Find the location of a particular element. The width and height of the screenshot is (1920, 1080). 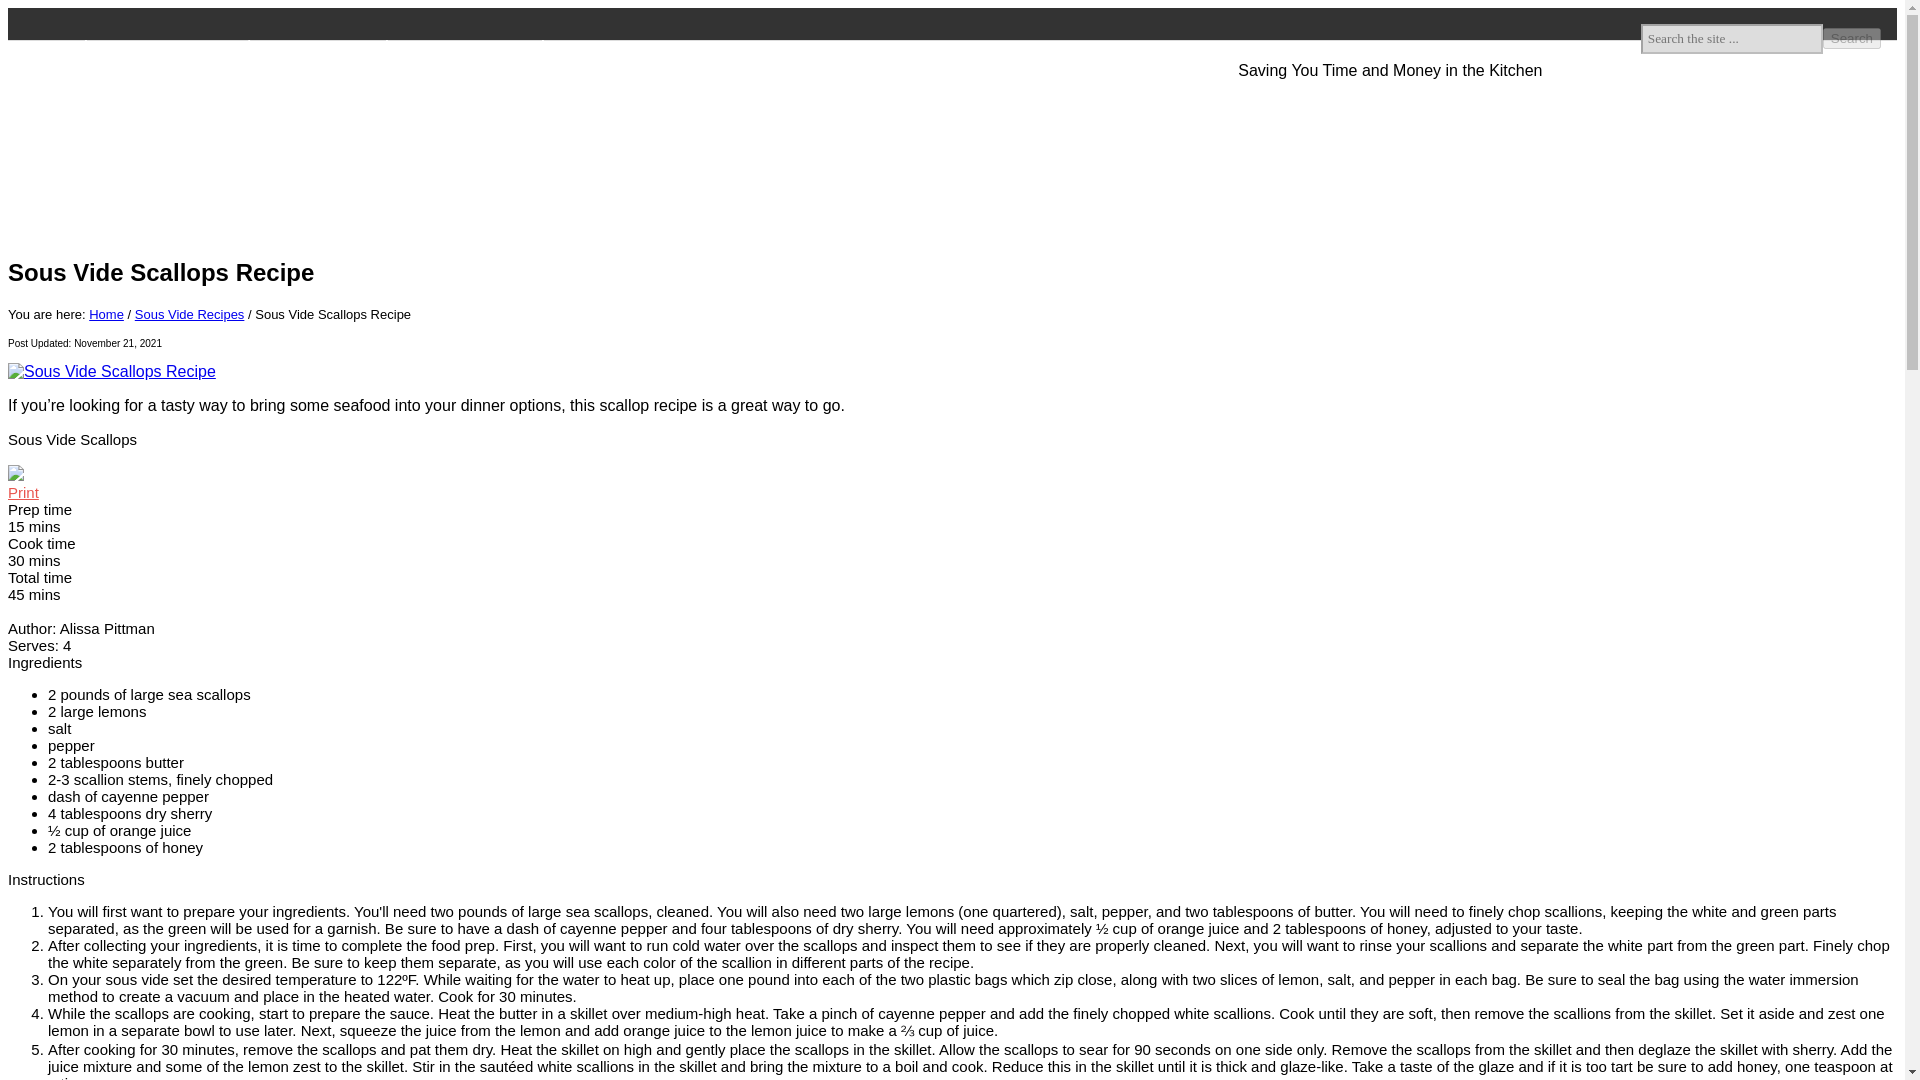

BUYING GUIDES is located at coordinates (318, 46).